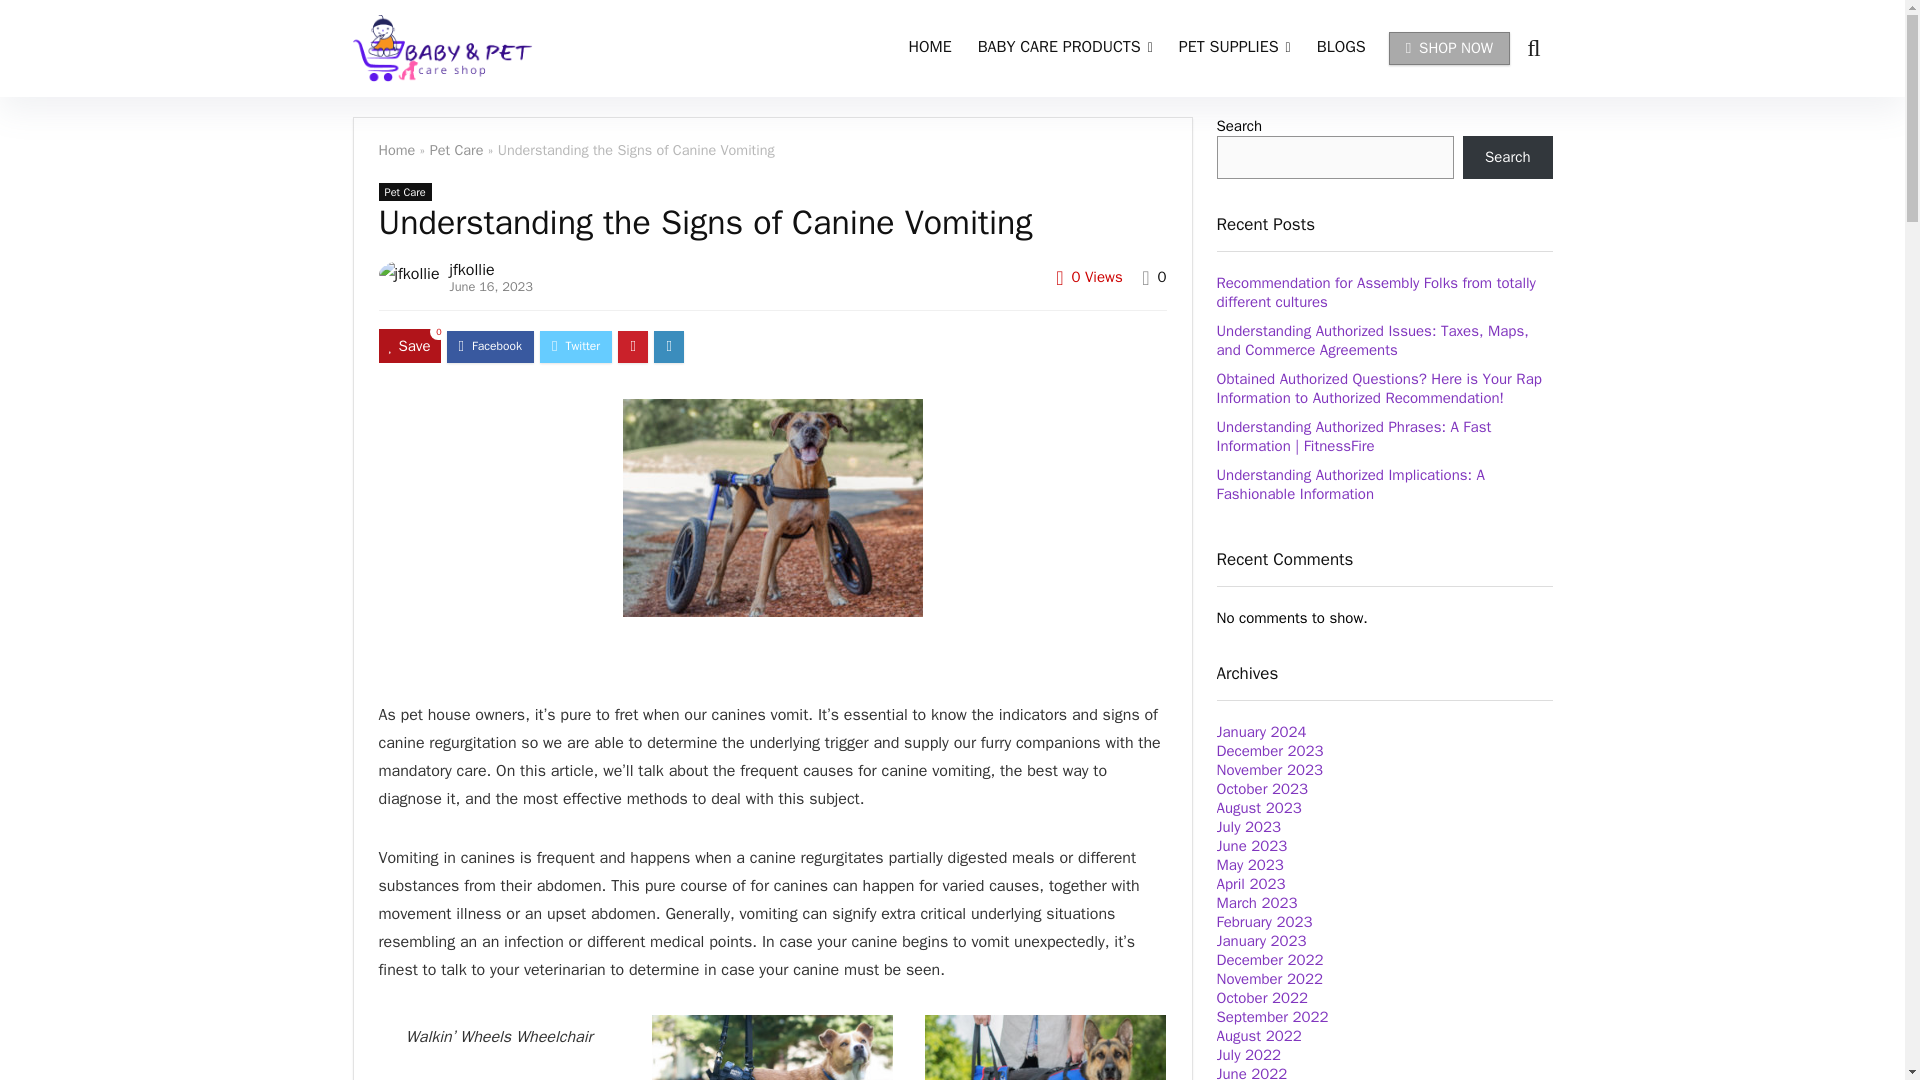 This screenshot has width=1920, height=1080. What do you see at coordinates (404, 191) in the screenshot?
I see `Pet Care` at bounding box center [404, 191].